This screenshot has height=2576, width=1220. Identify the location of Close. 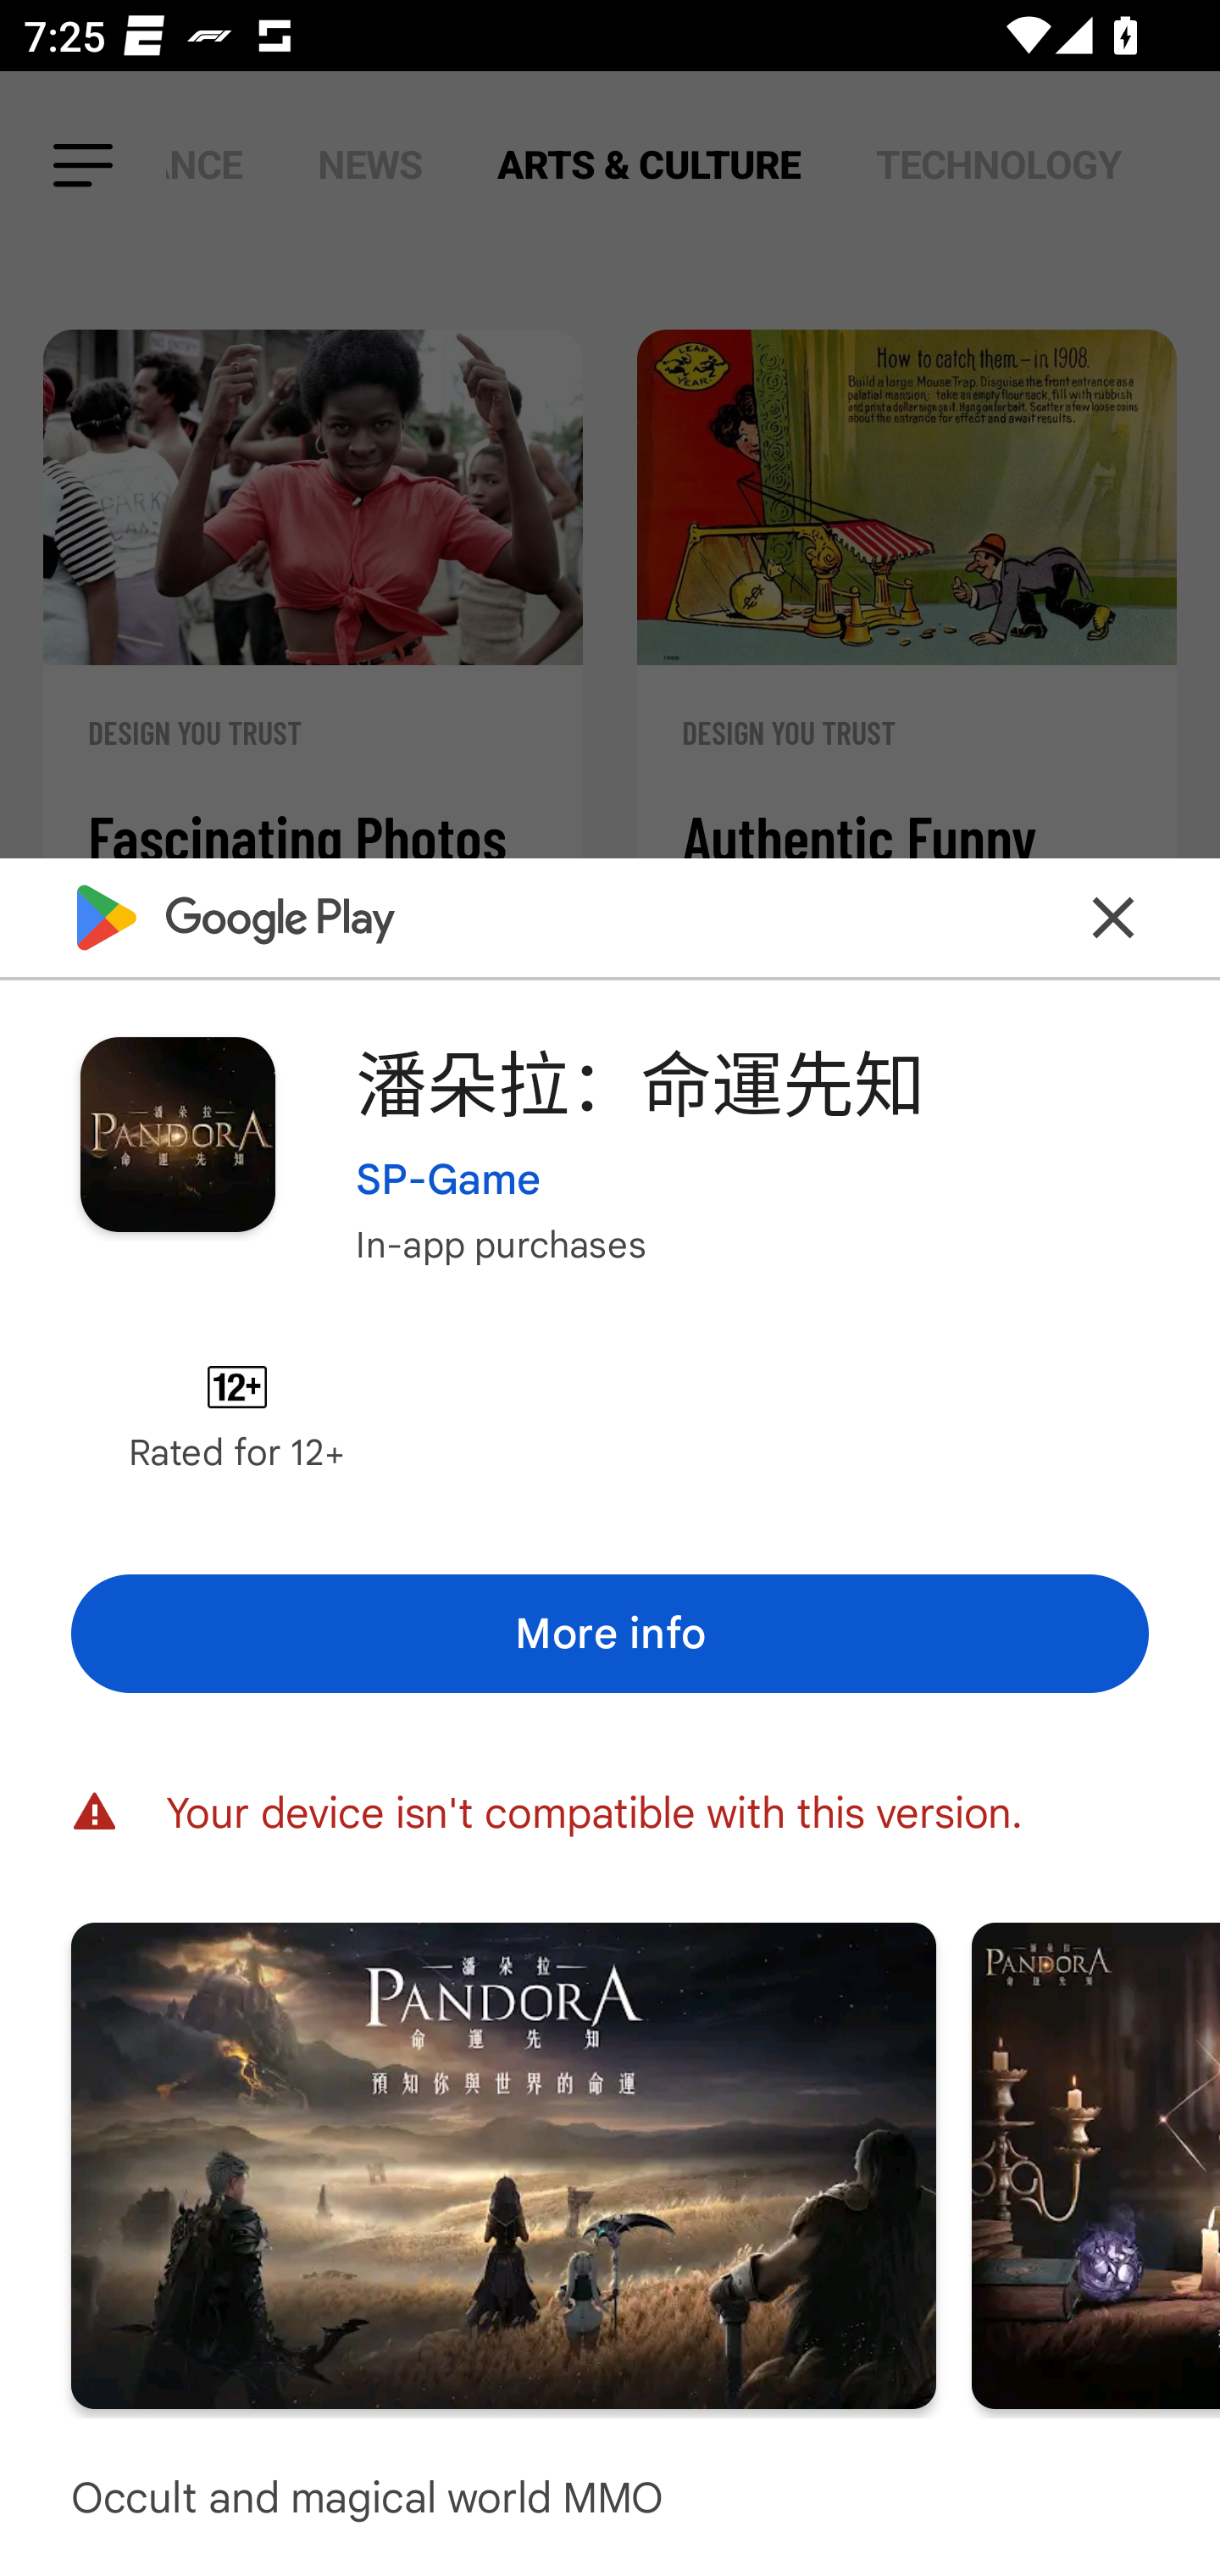
(1113, 917).